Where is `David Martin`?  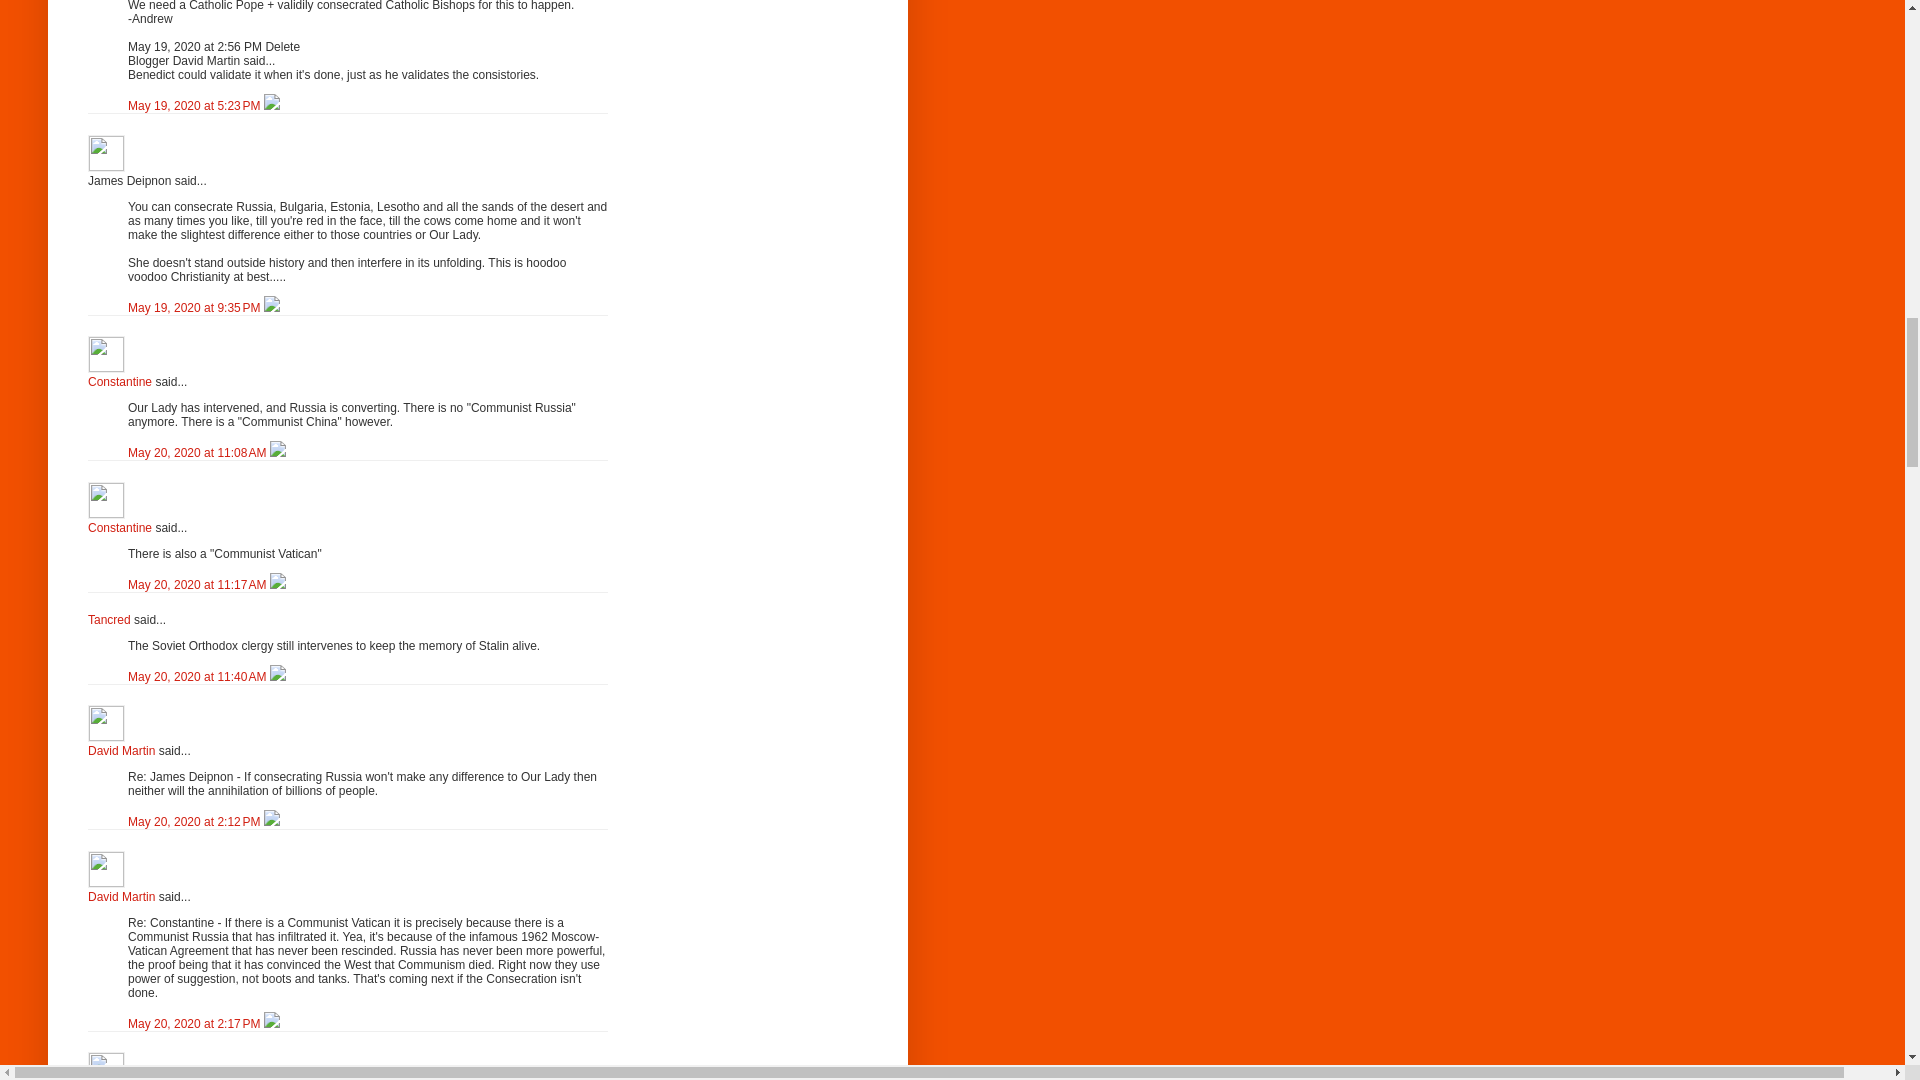 David Martin is located at coordinates (122, 751).